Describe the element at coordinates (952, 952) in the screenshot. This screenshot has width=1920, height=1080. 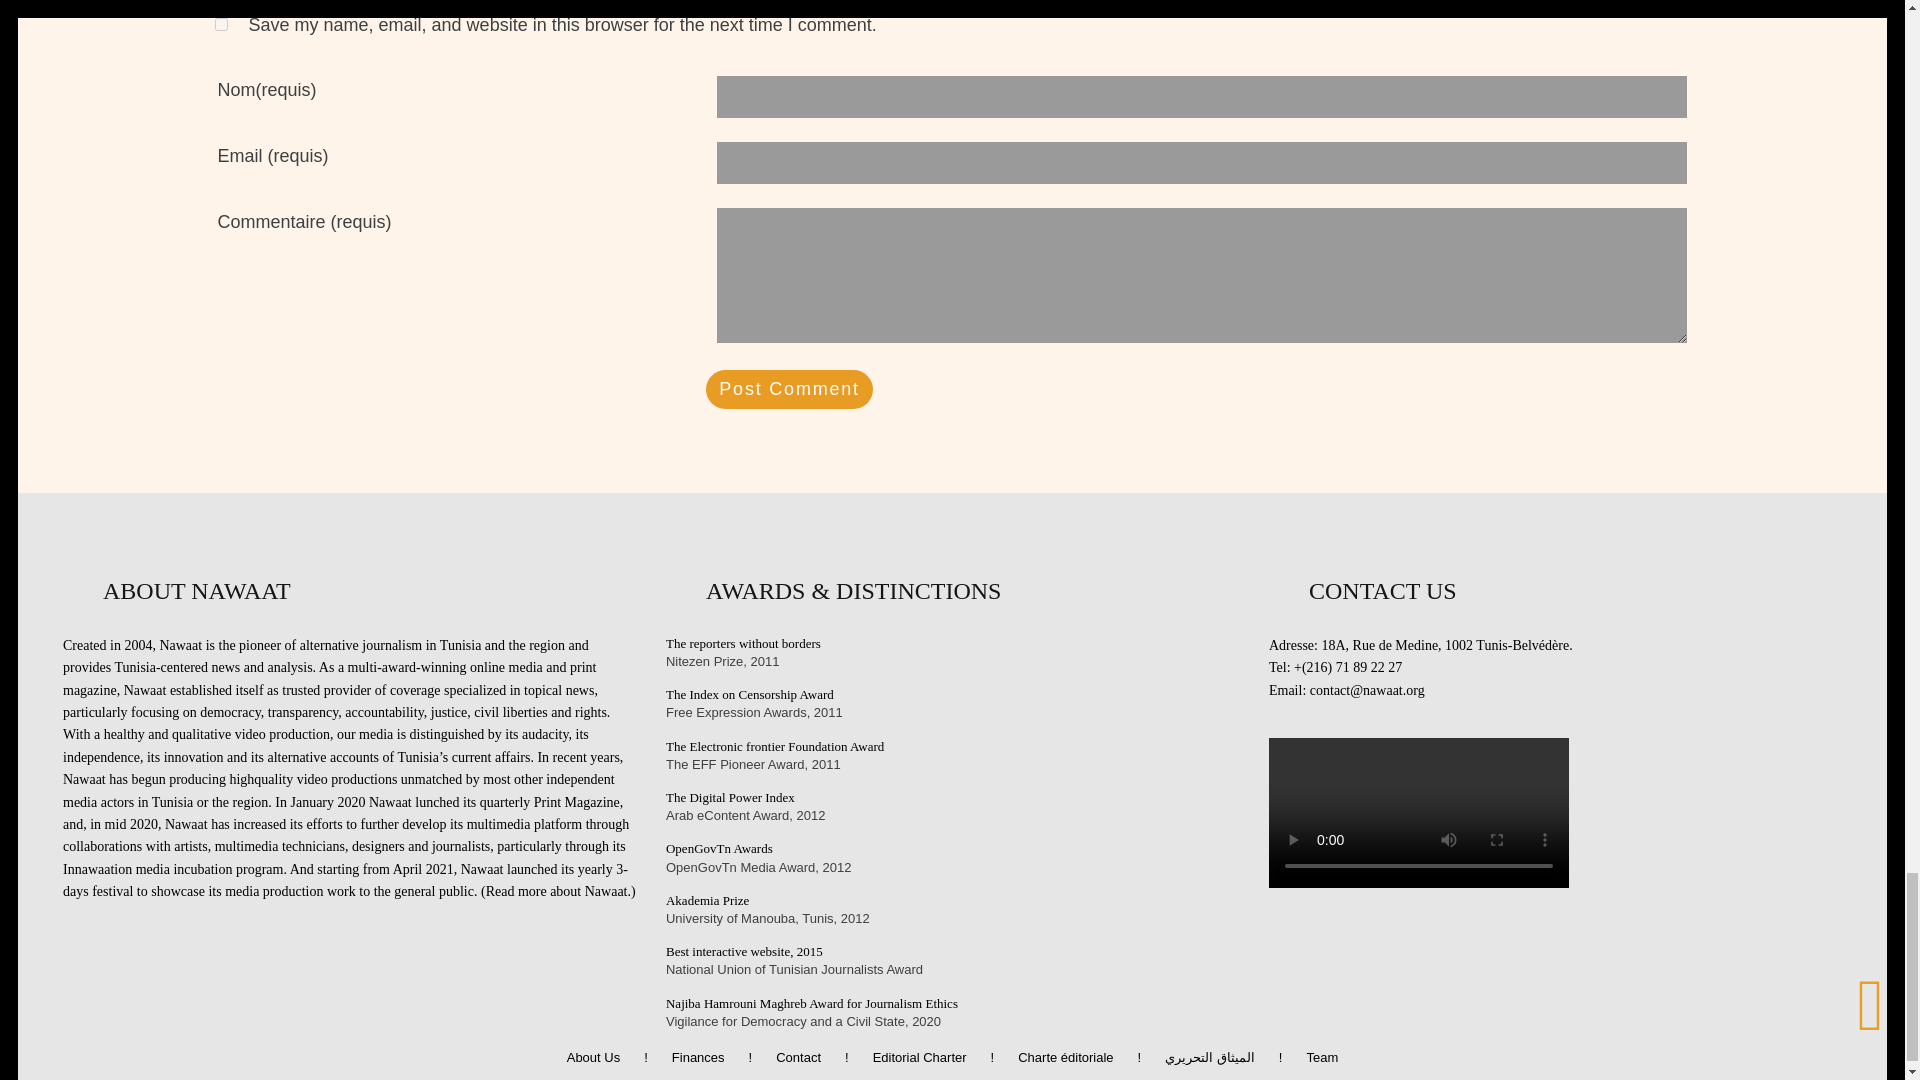
I see `National Union of Tunisian Journalists Award` at that location.